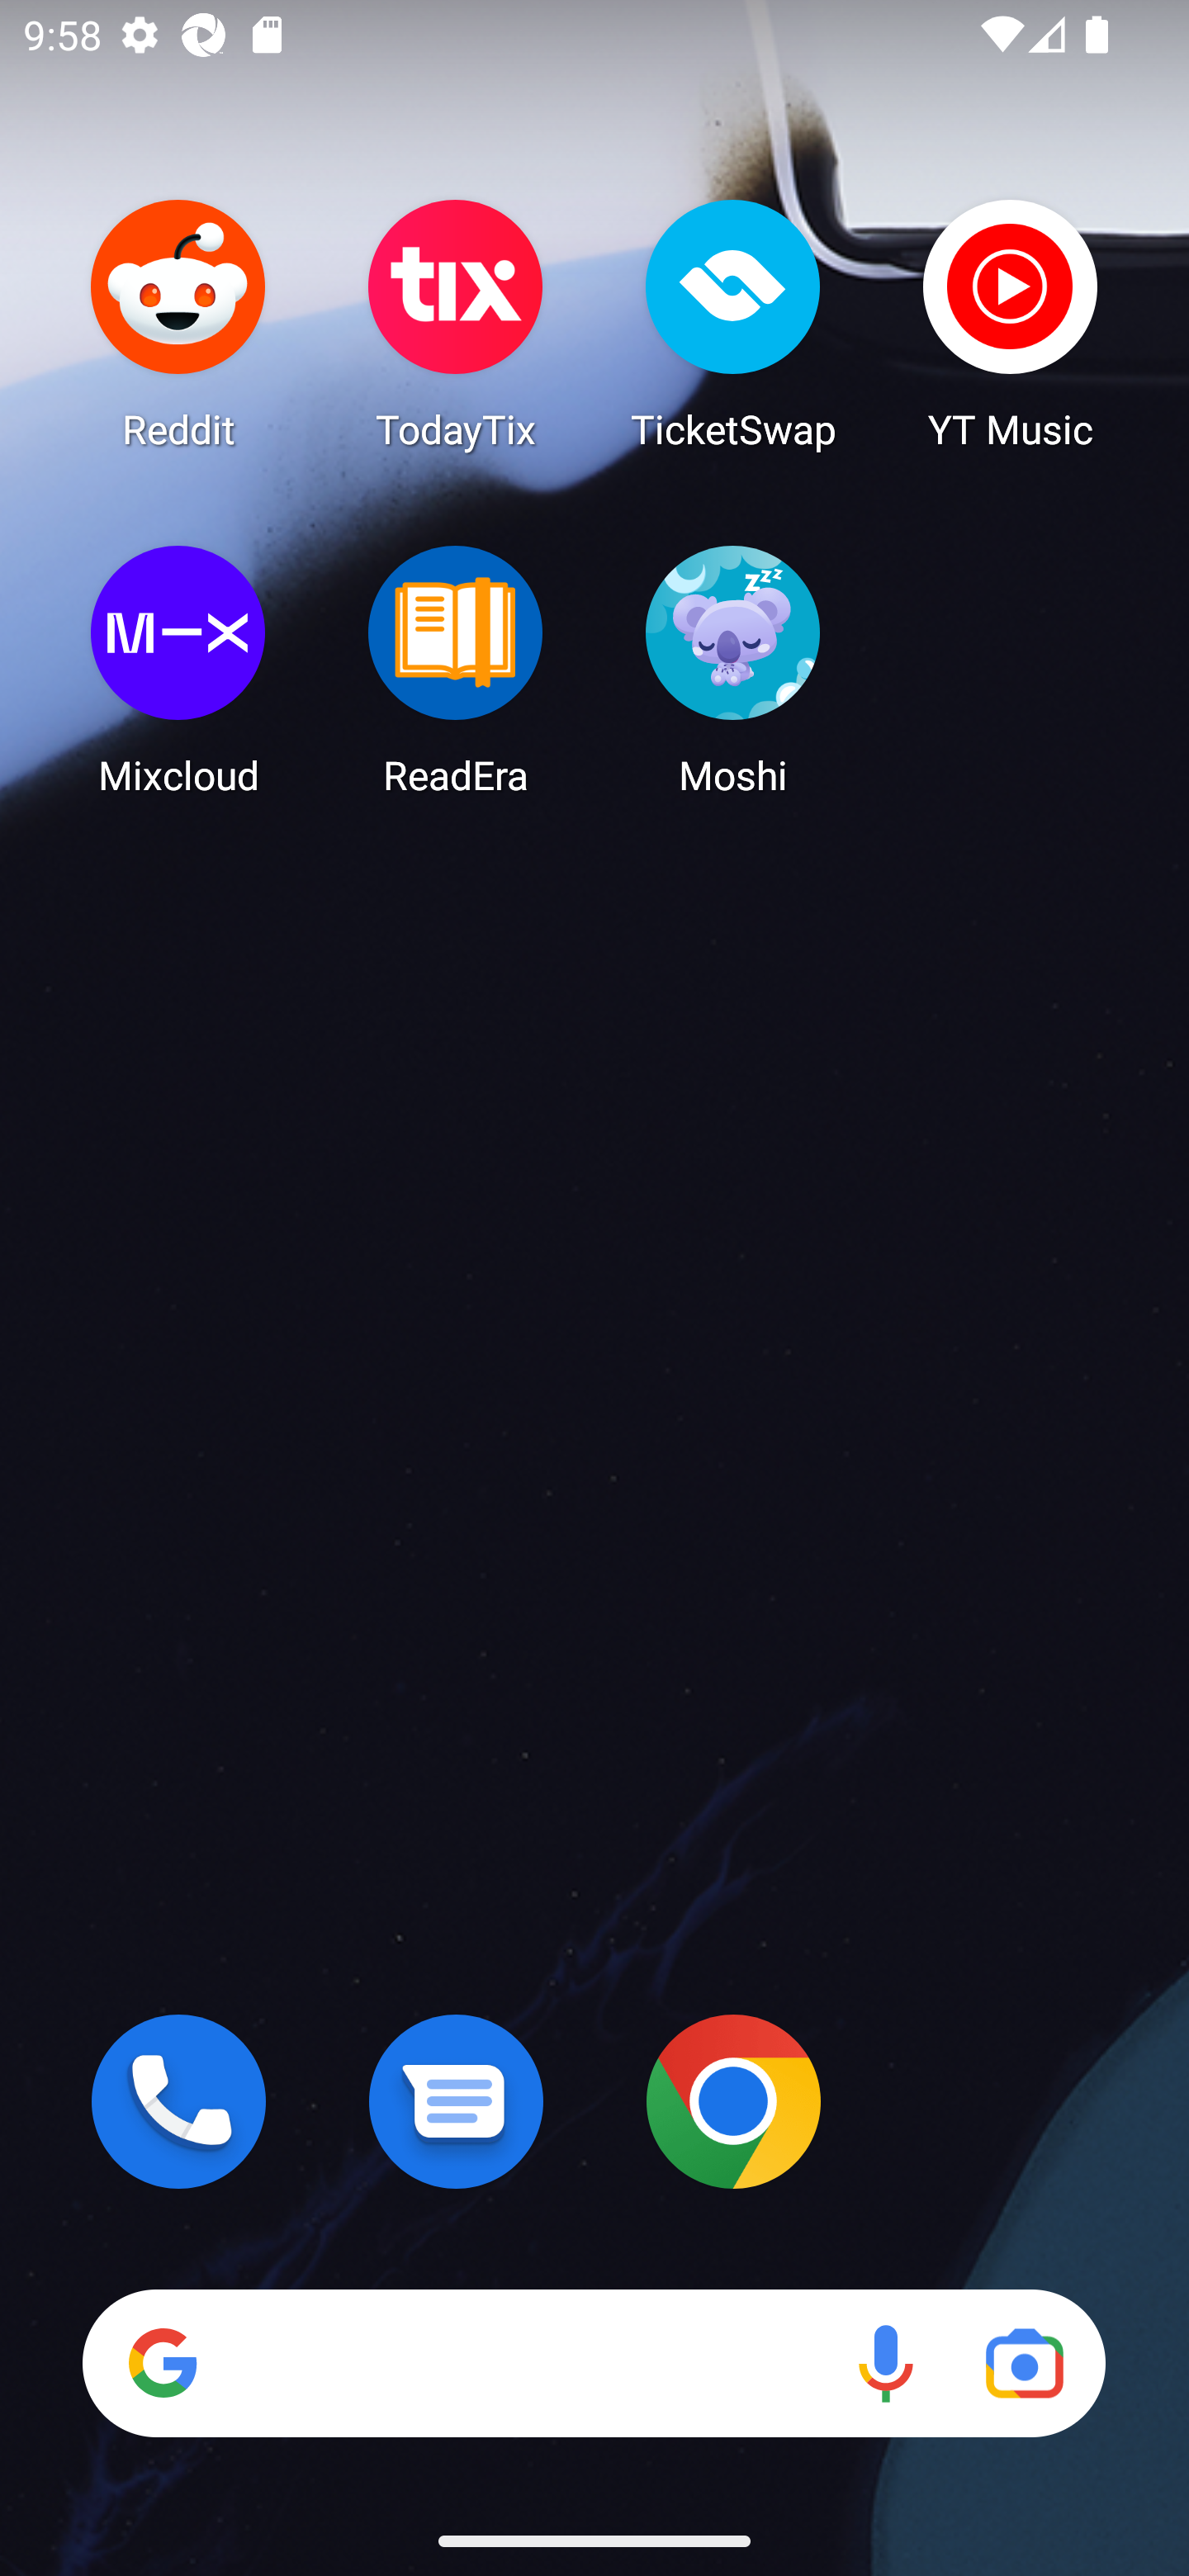 The width and height of the screenshot is (1189, 2576). I want to click on TicketSwap, so click(733, 324).